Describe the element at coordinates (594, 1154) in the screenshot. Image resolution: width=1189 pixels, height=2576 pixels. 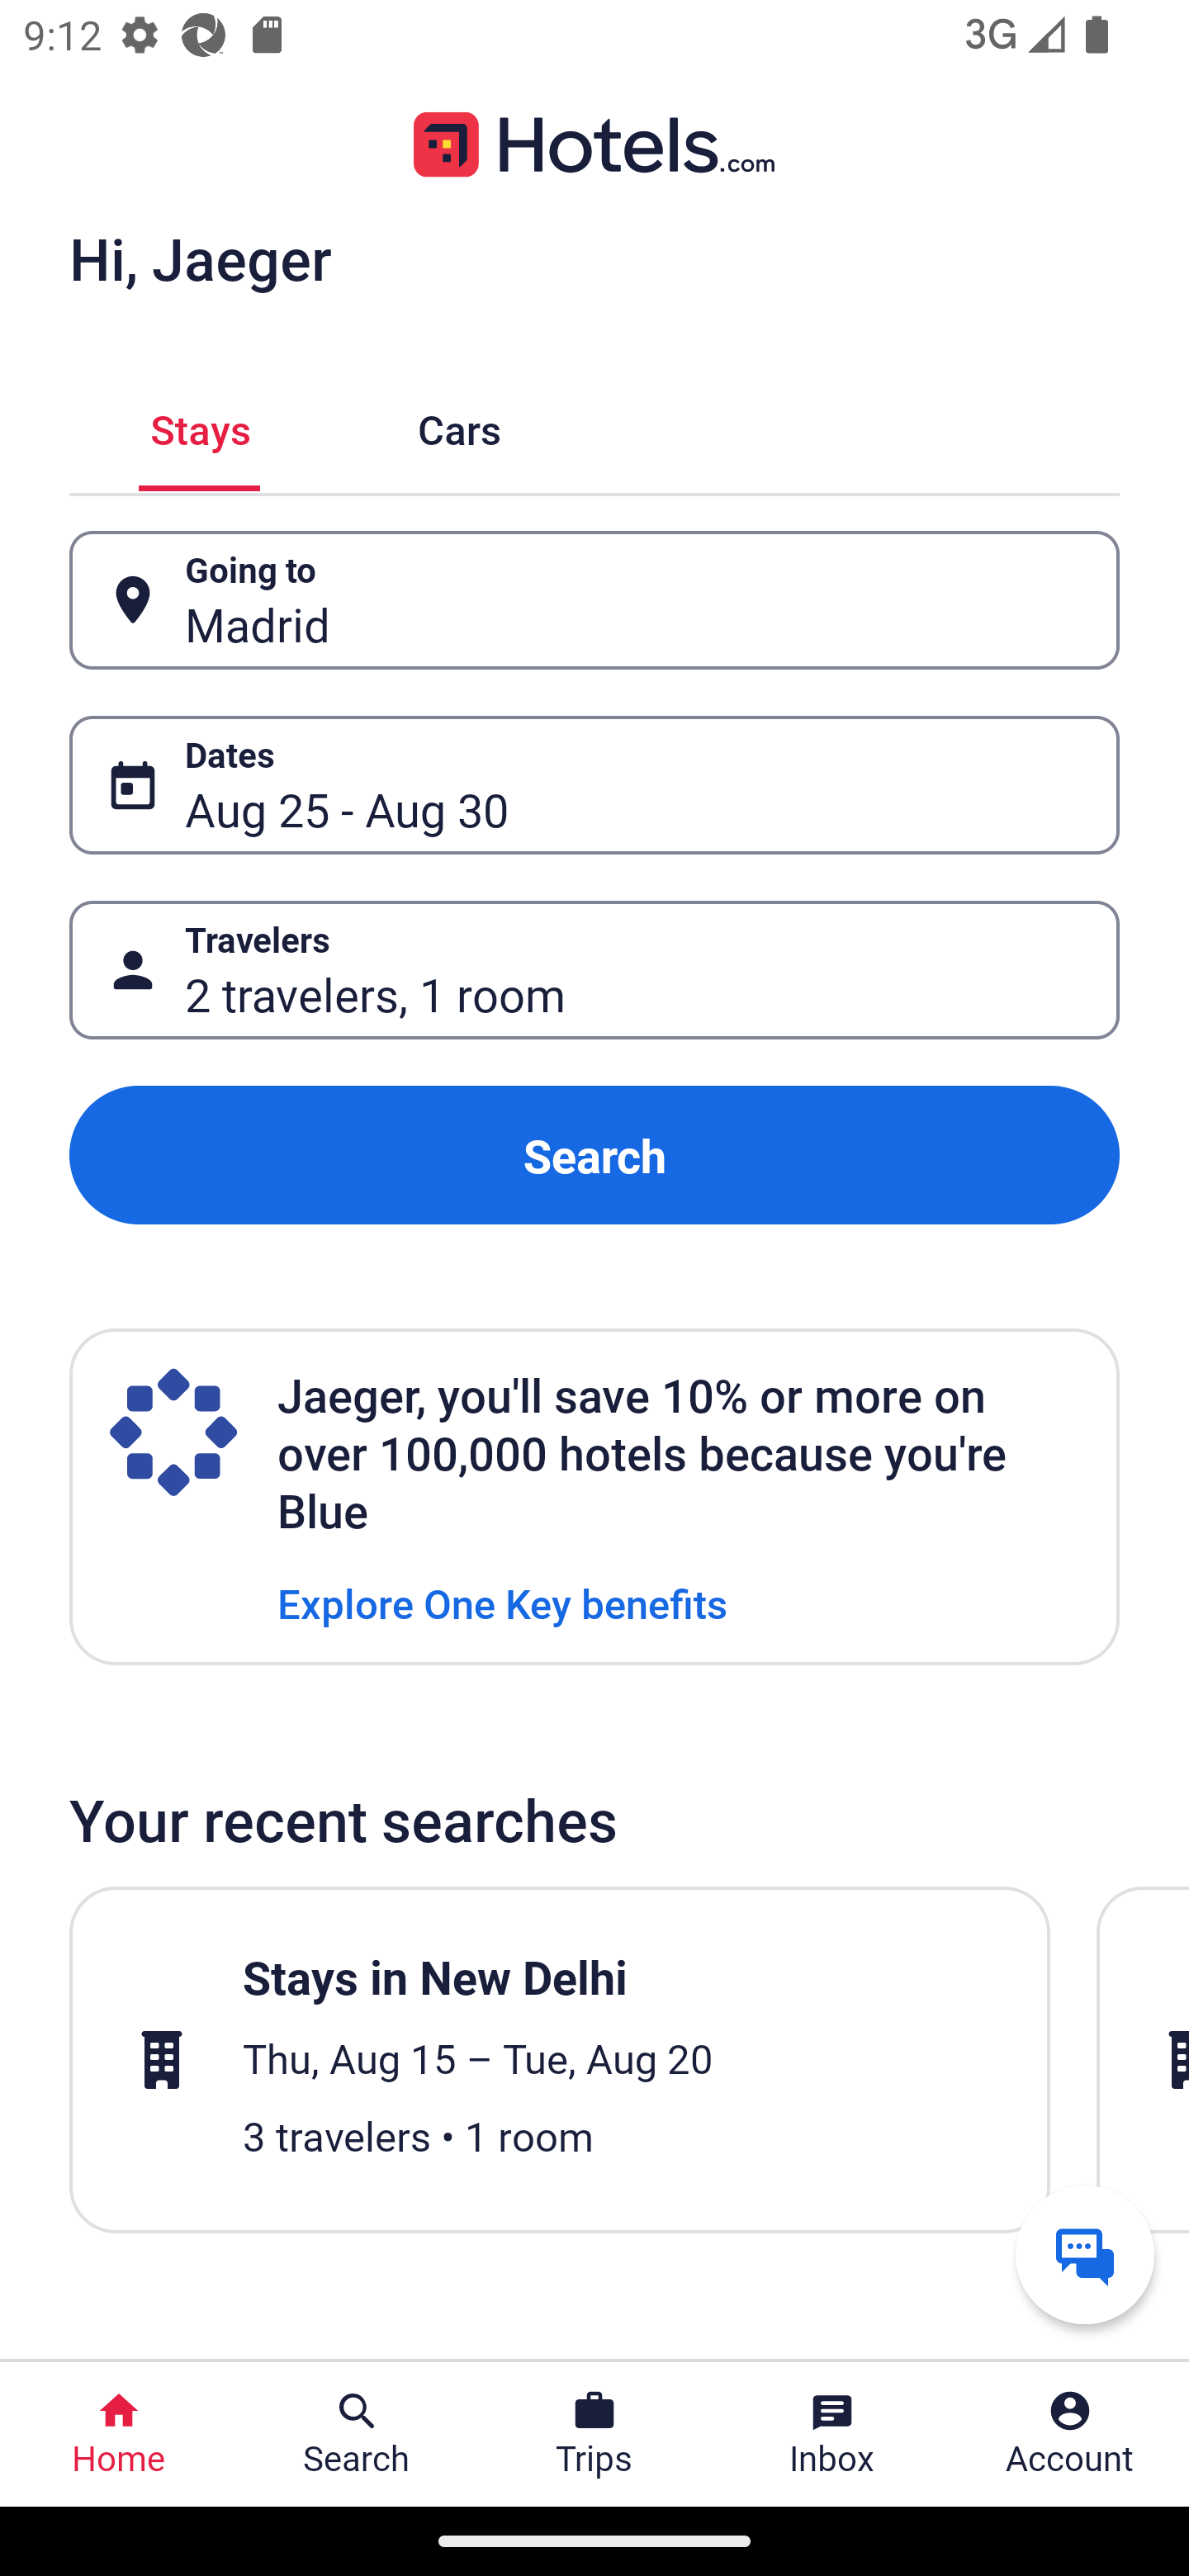
I see `Search` at that location.